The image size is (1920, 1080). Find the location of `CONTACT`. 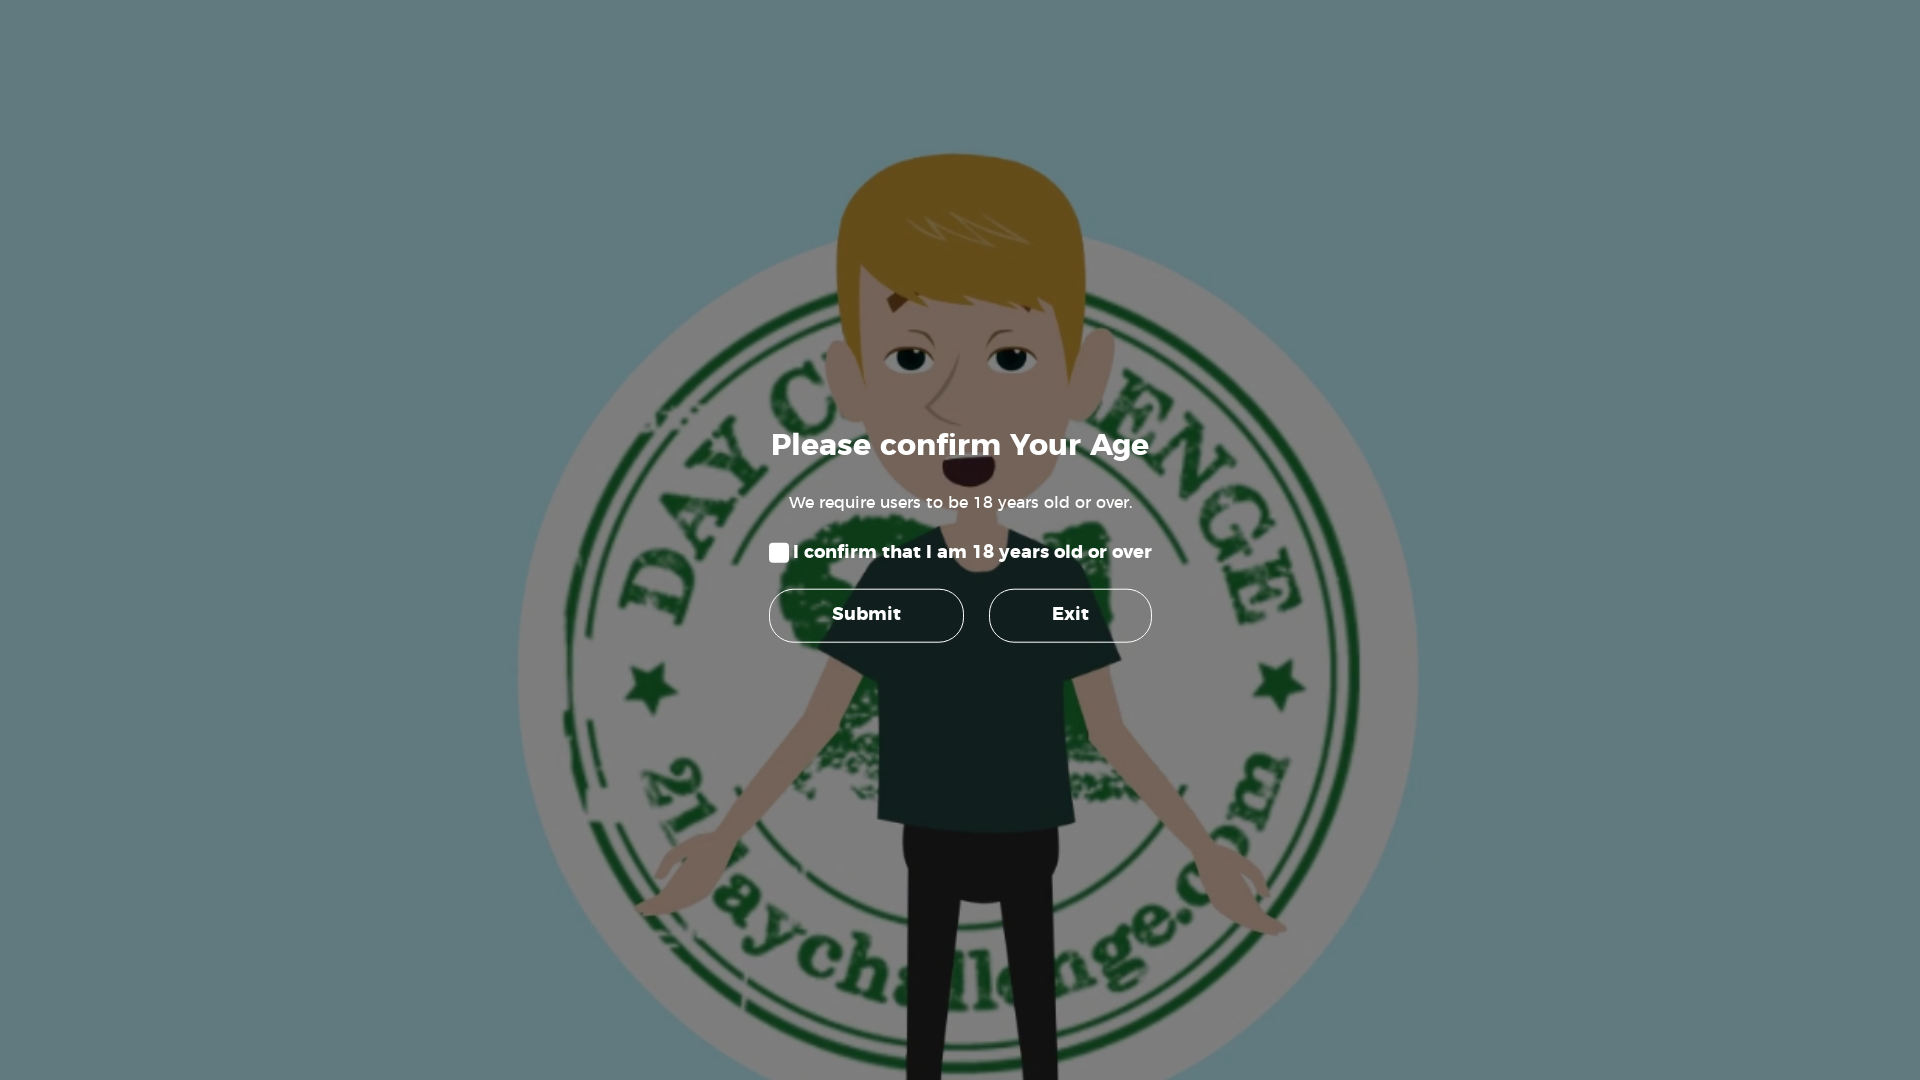

CONTACT is located at coordinates (1420, 222).